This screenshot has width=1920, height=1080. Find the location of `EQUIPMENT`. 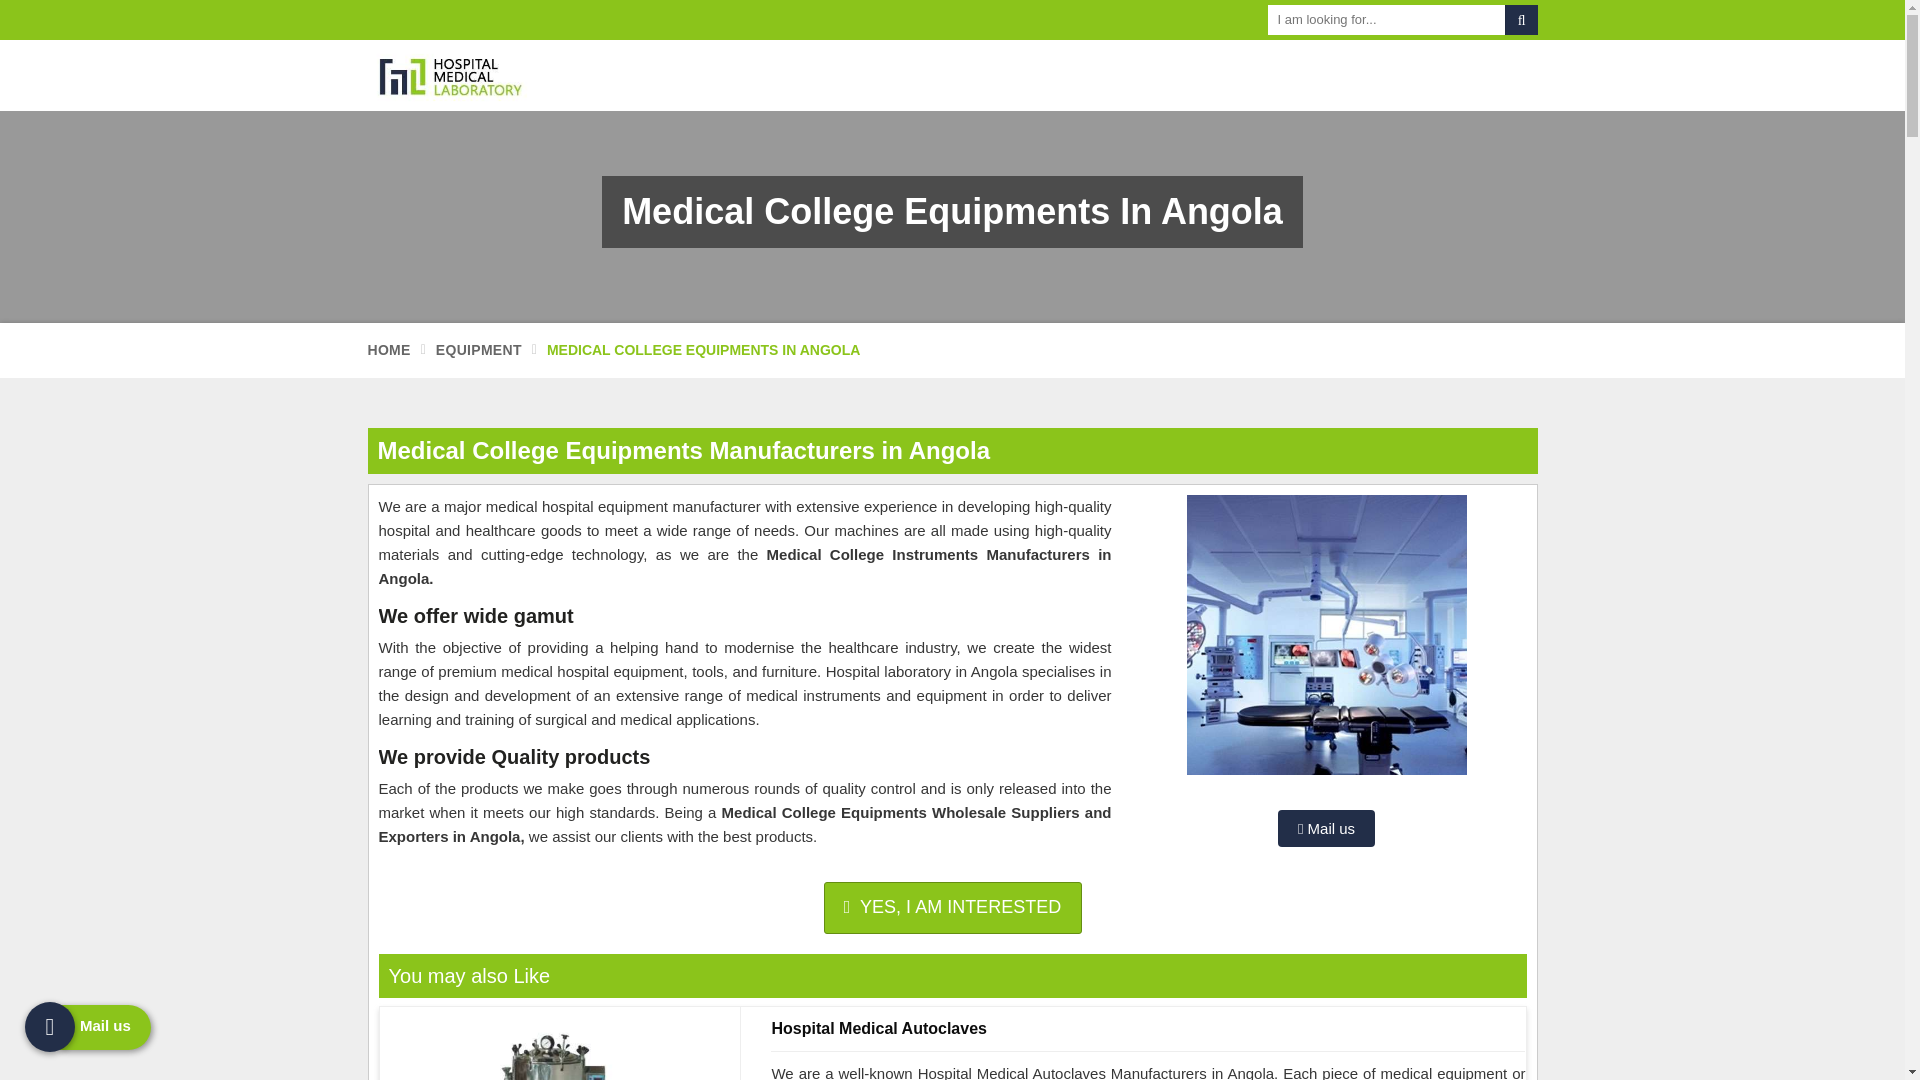

EQUIPMENT is located at coordinates (478, 350).